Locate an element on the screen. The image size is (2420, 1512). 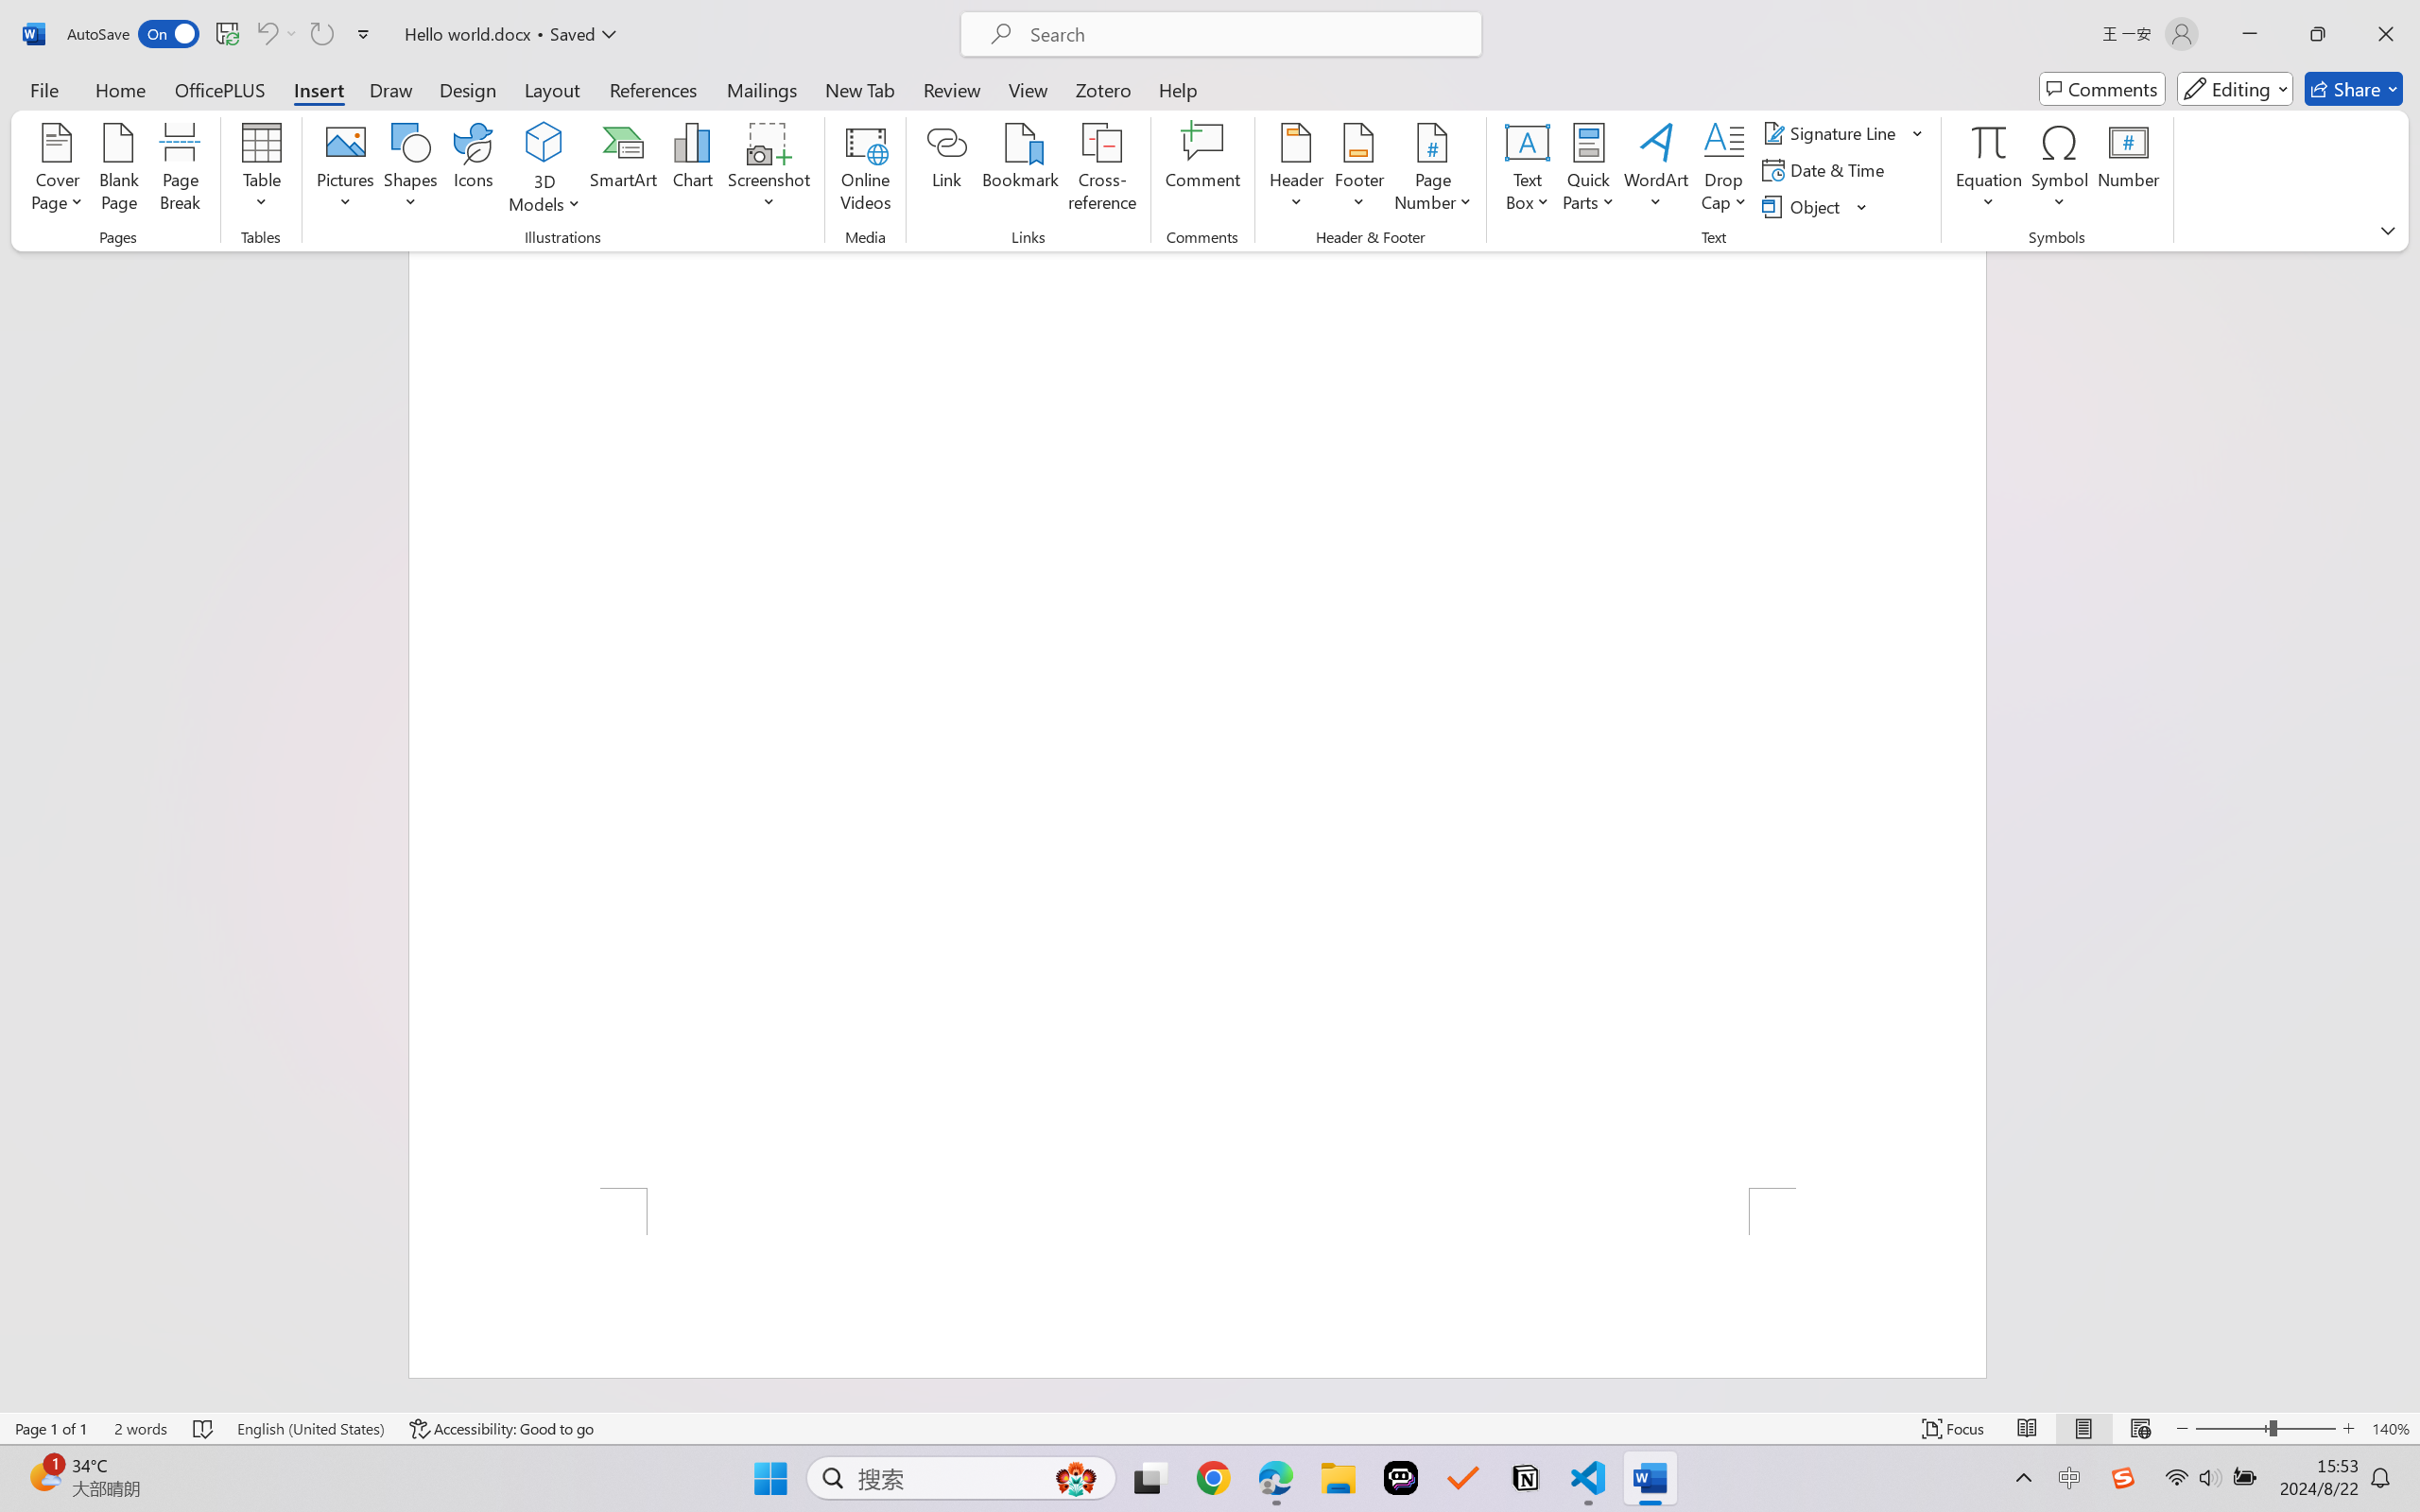
Language English (United States) is located at coordinates (310, 1429).